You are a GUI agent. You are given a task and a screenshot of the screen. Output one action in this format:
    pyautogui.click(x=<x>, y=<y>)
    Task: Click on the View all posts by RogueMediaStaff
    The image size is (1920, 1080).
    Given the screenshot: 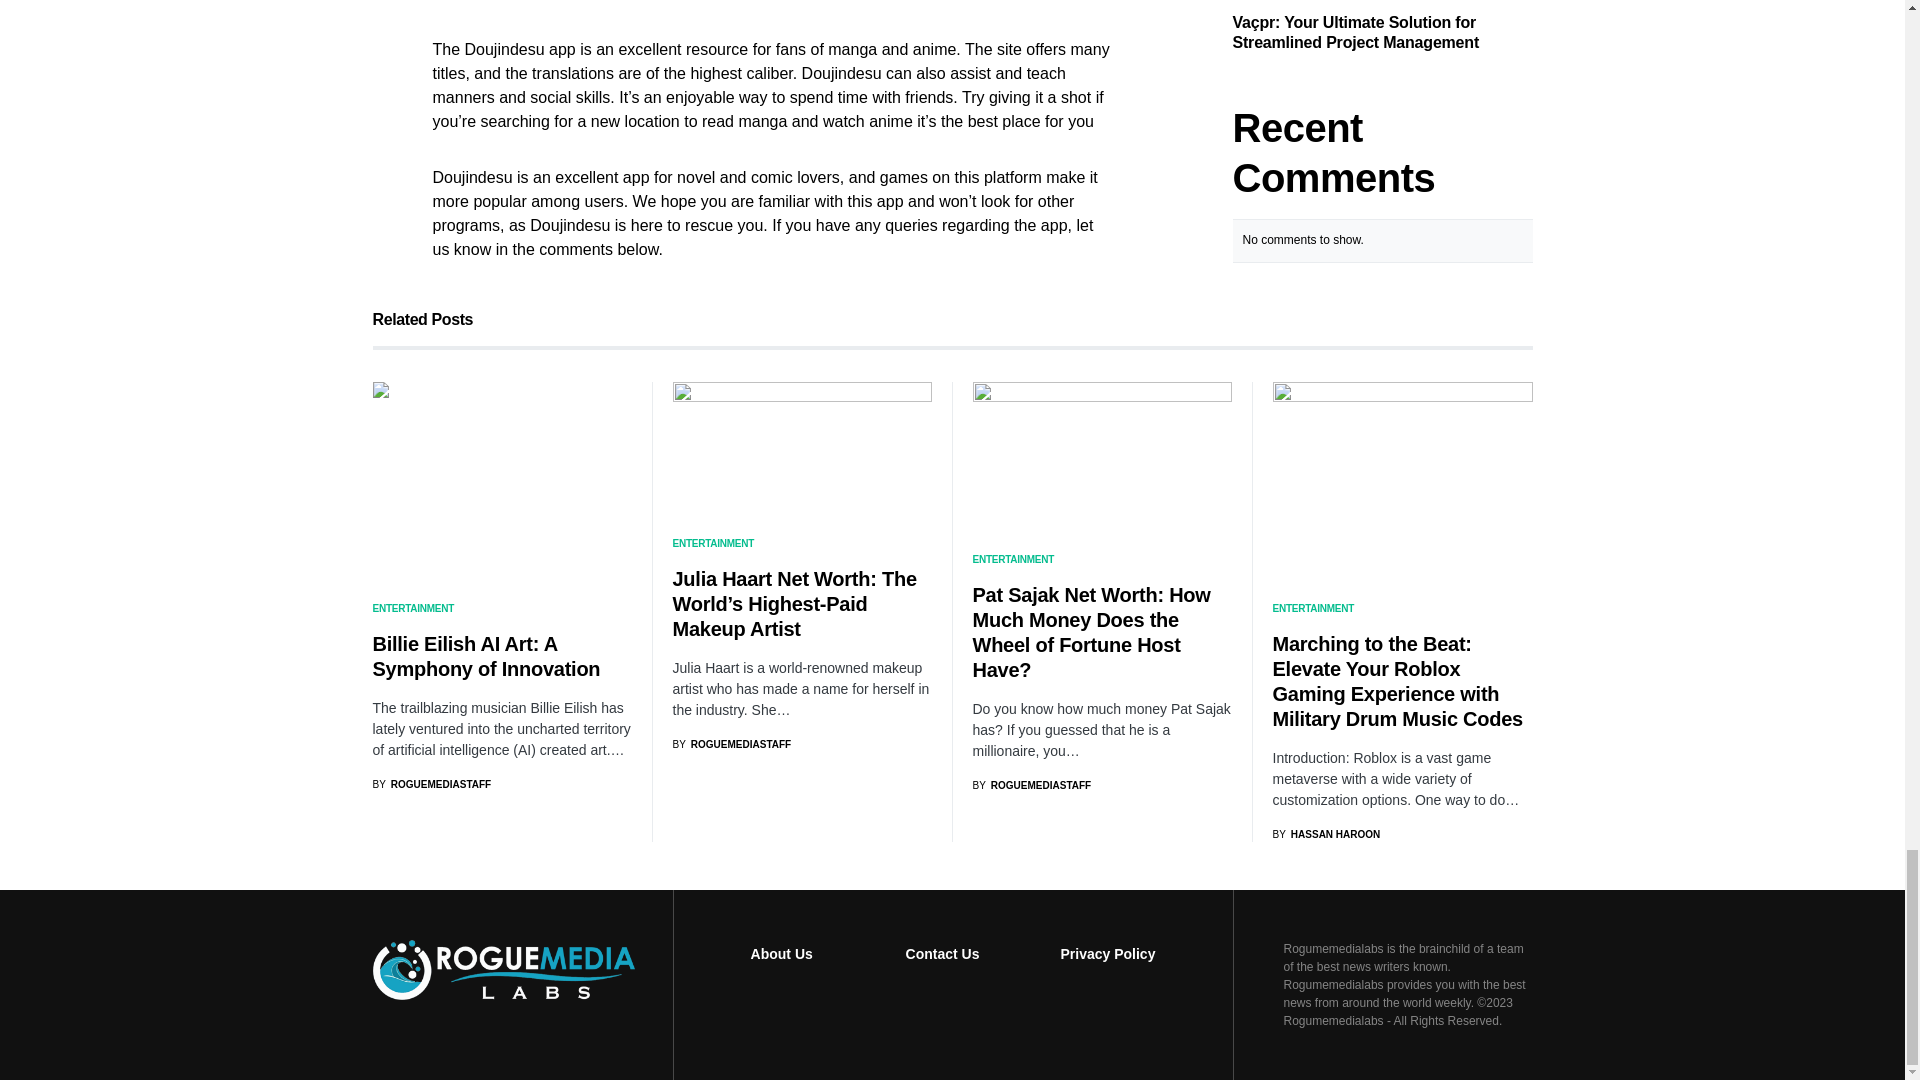 What is the action you would take?
    pyautogui.click(x=432, y=784)
    